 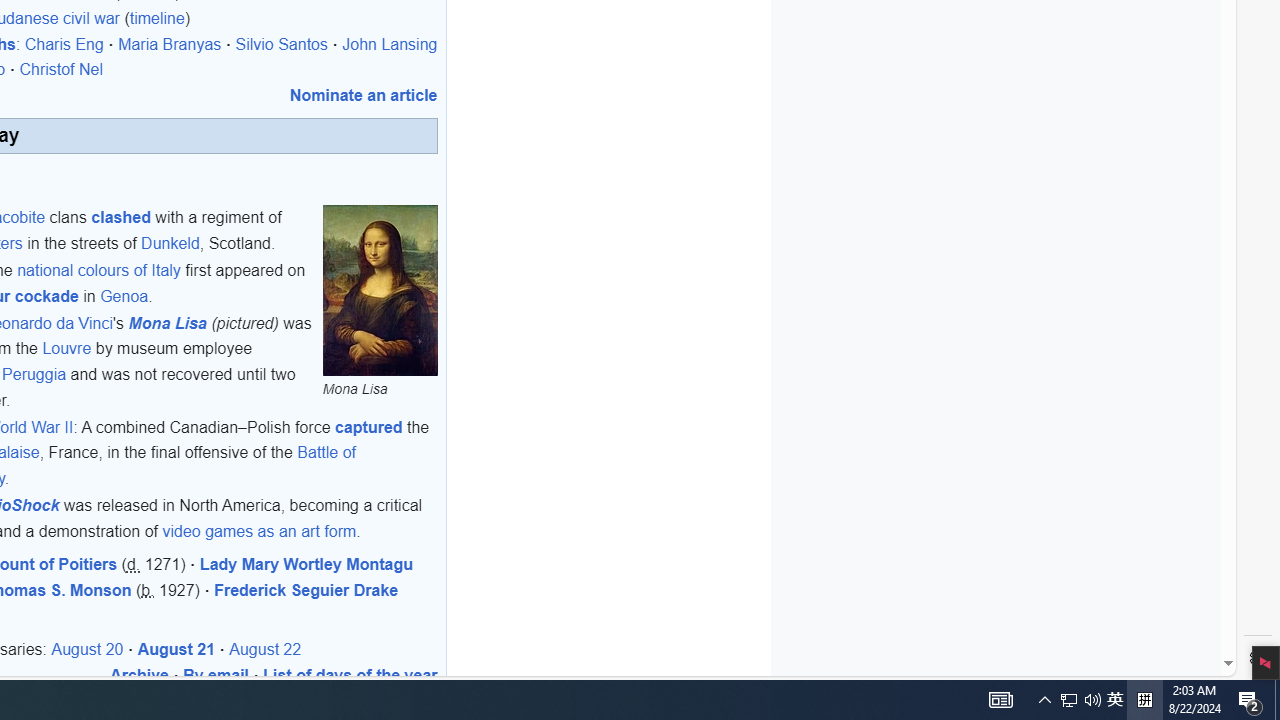 What do you see at coordinates (306, 590) in the screenshot?
I see `Frederick Seguier Drake` at bounding box center [306, 590].